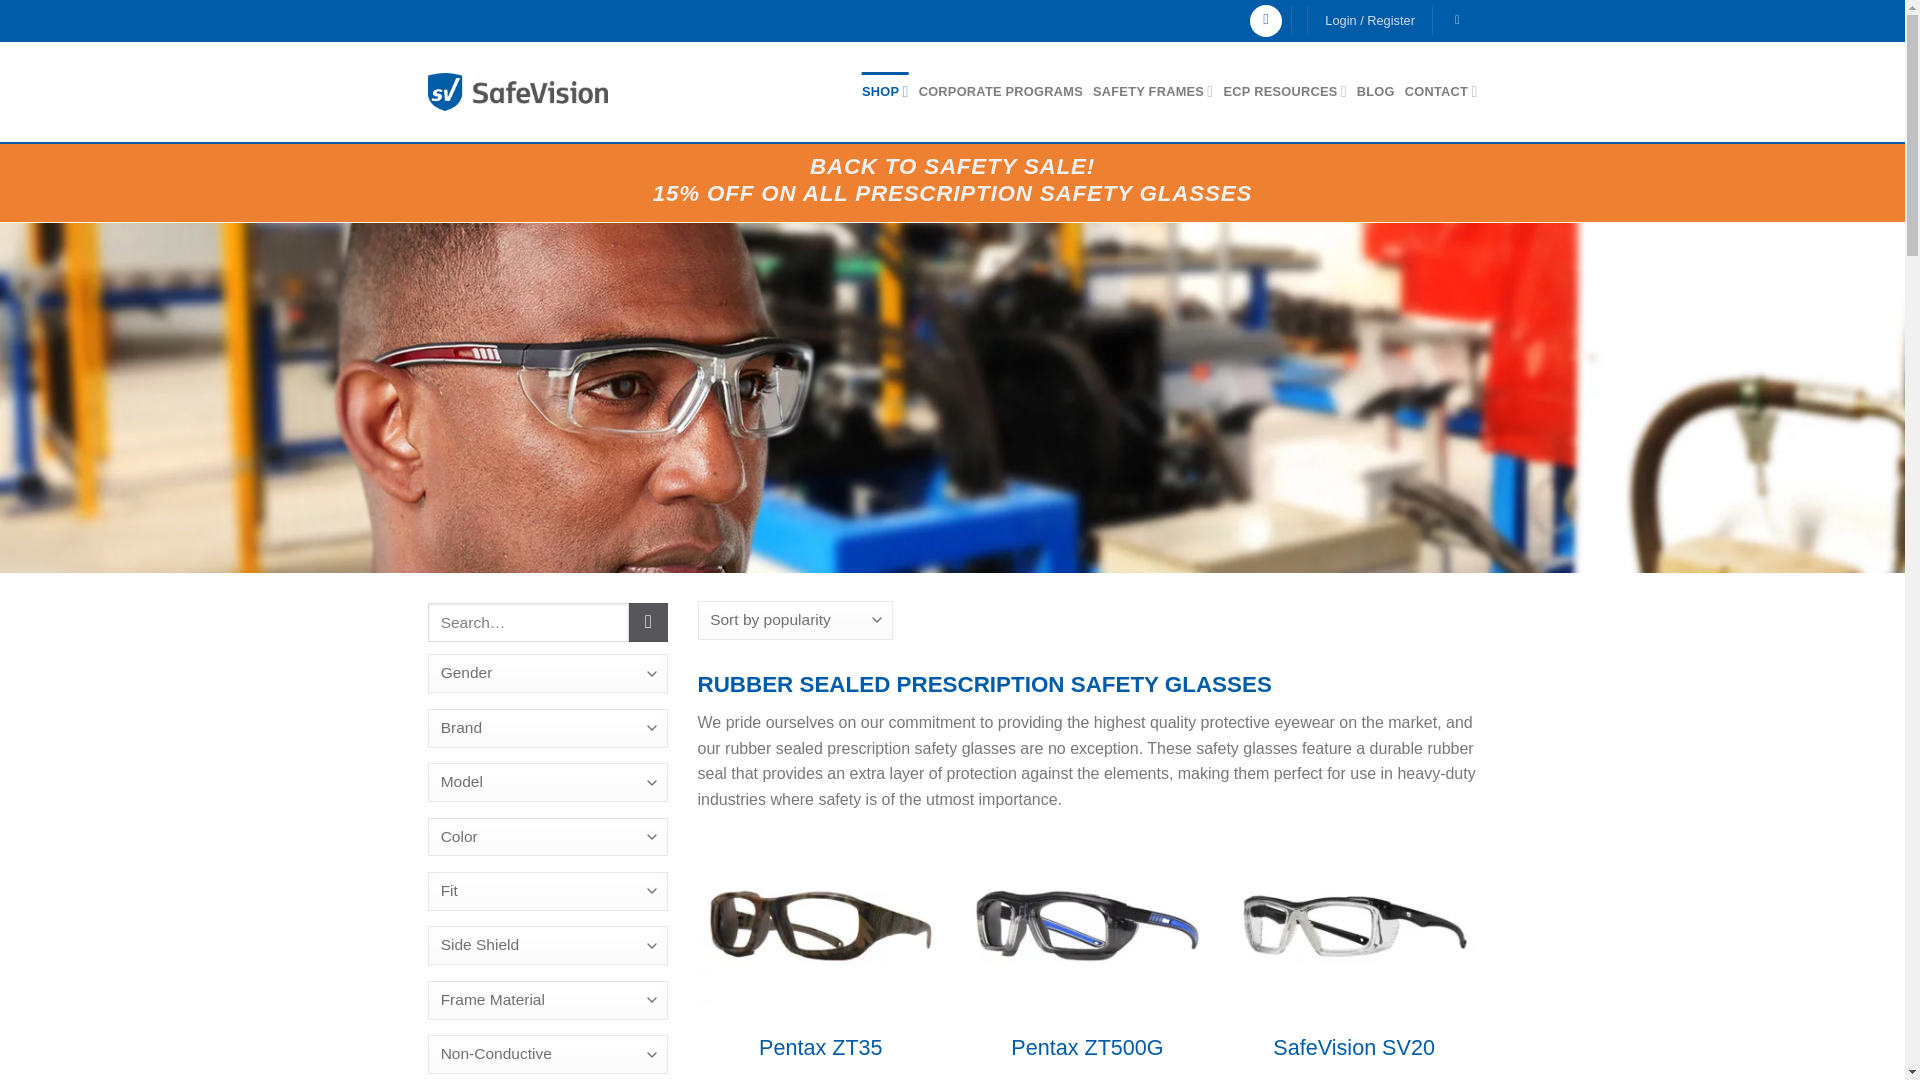 Image resolution: width=1920 pixels, height=1080 pixels. Describe the element at coordinates (1000, 92) in the screenshot. I see `CORPORATE PROGRAMS` at that location.